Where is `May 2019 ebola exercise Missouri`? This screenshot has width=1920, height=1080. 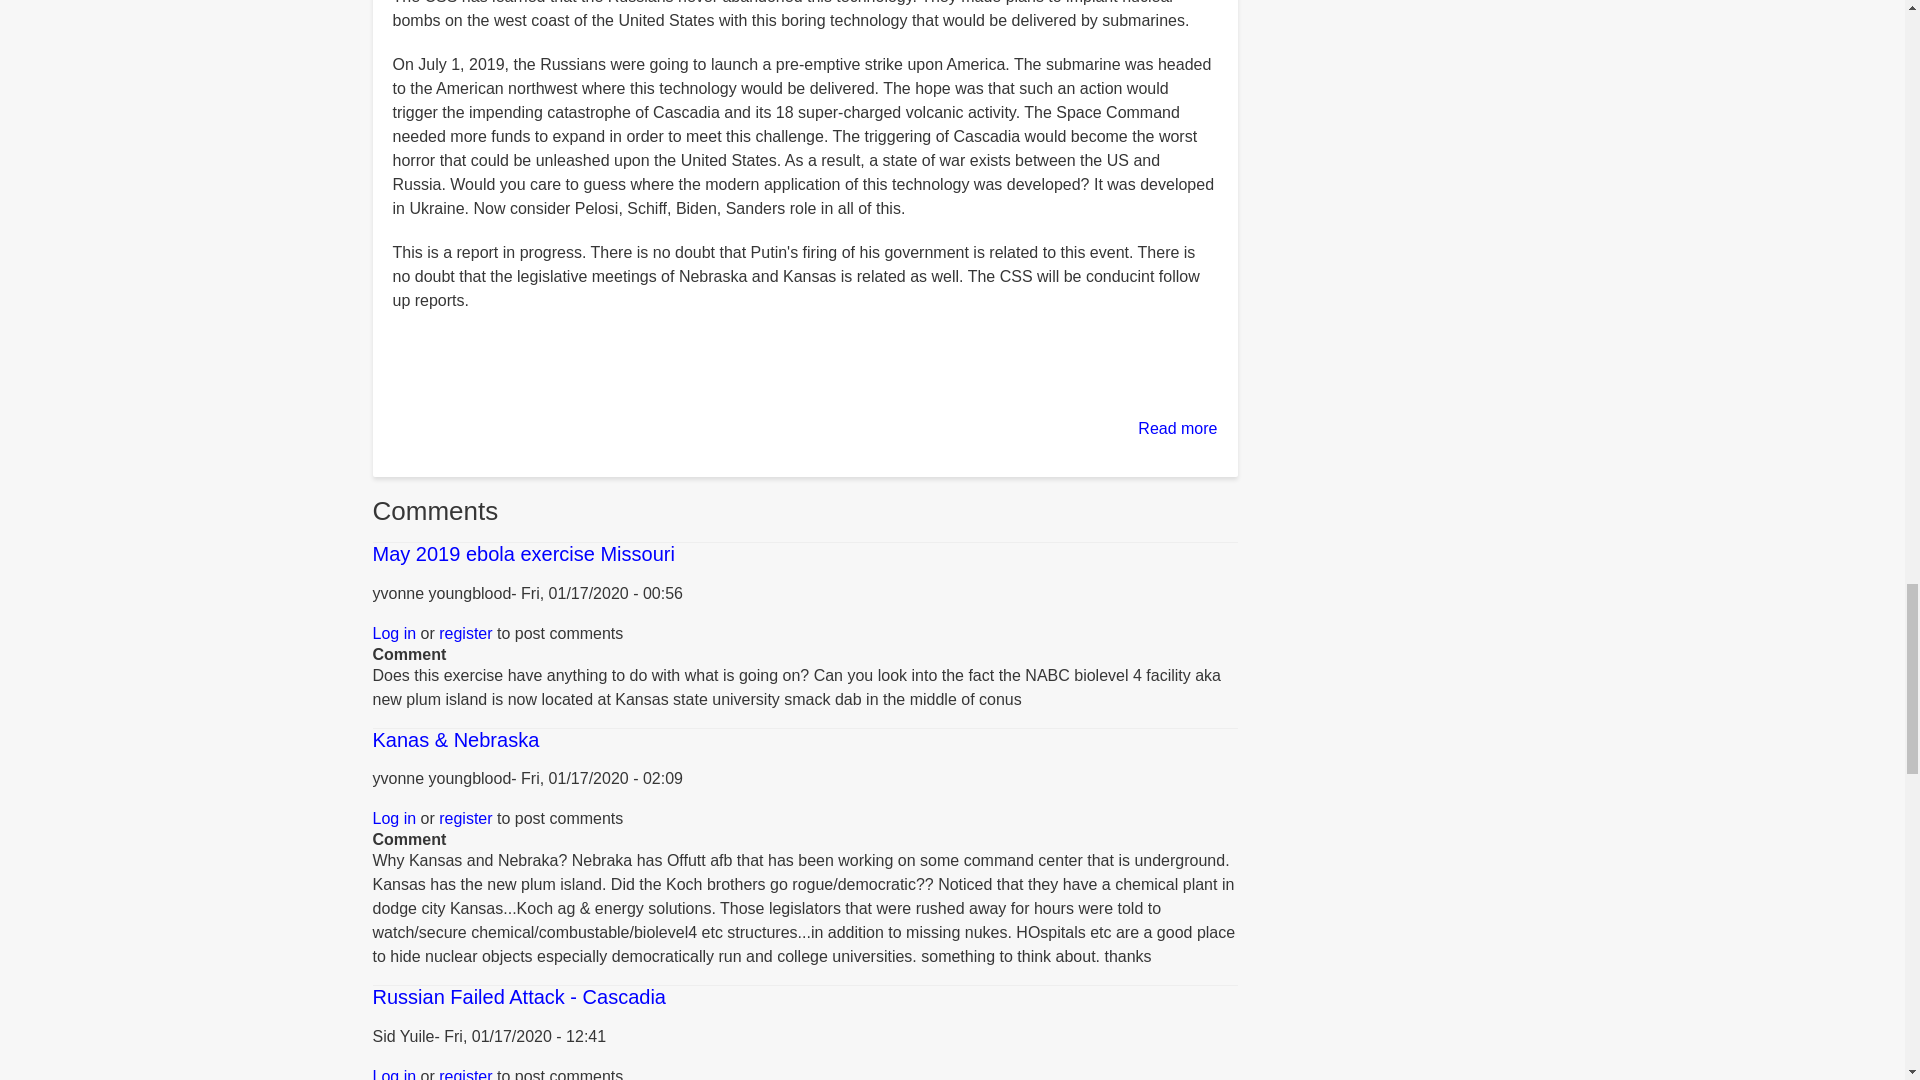
May 2019 ebola exercise Missouri is located at coordinates (522, 554).